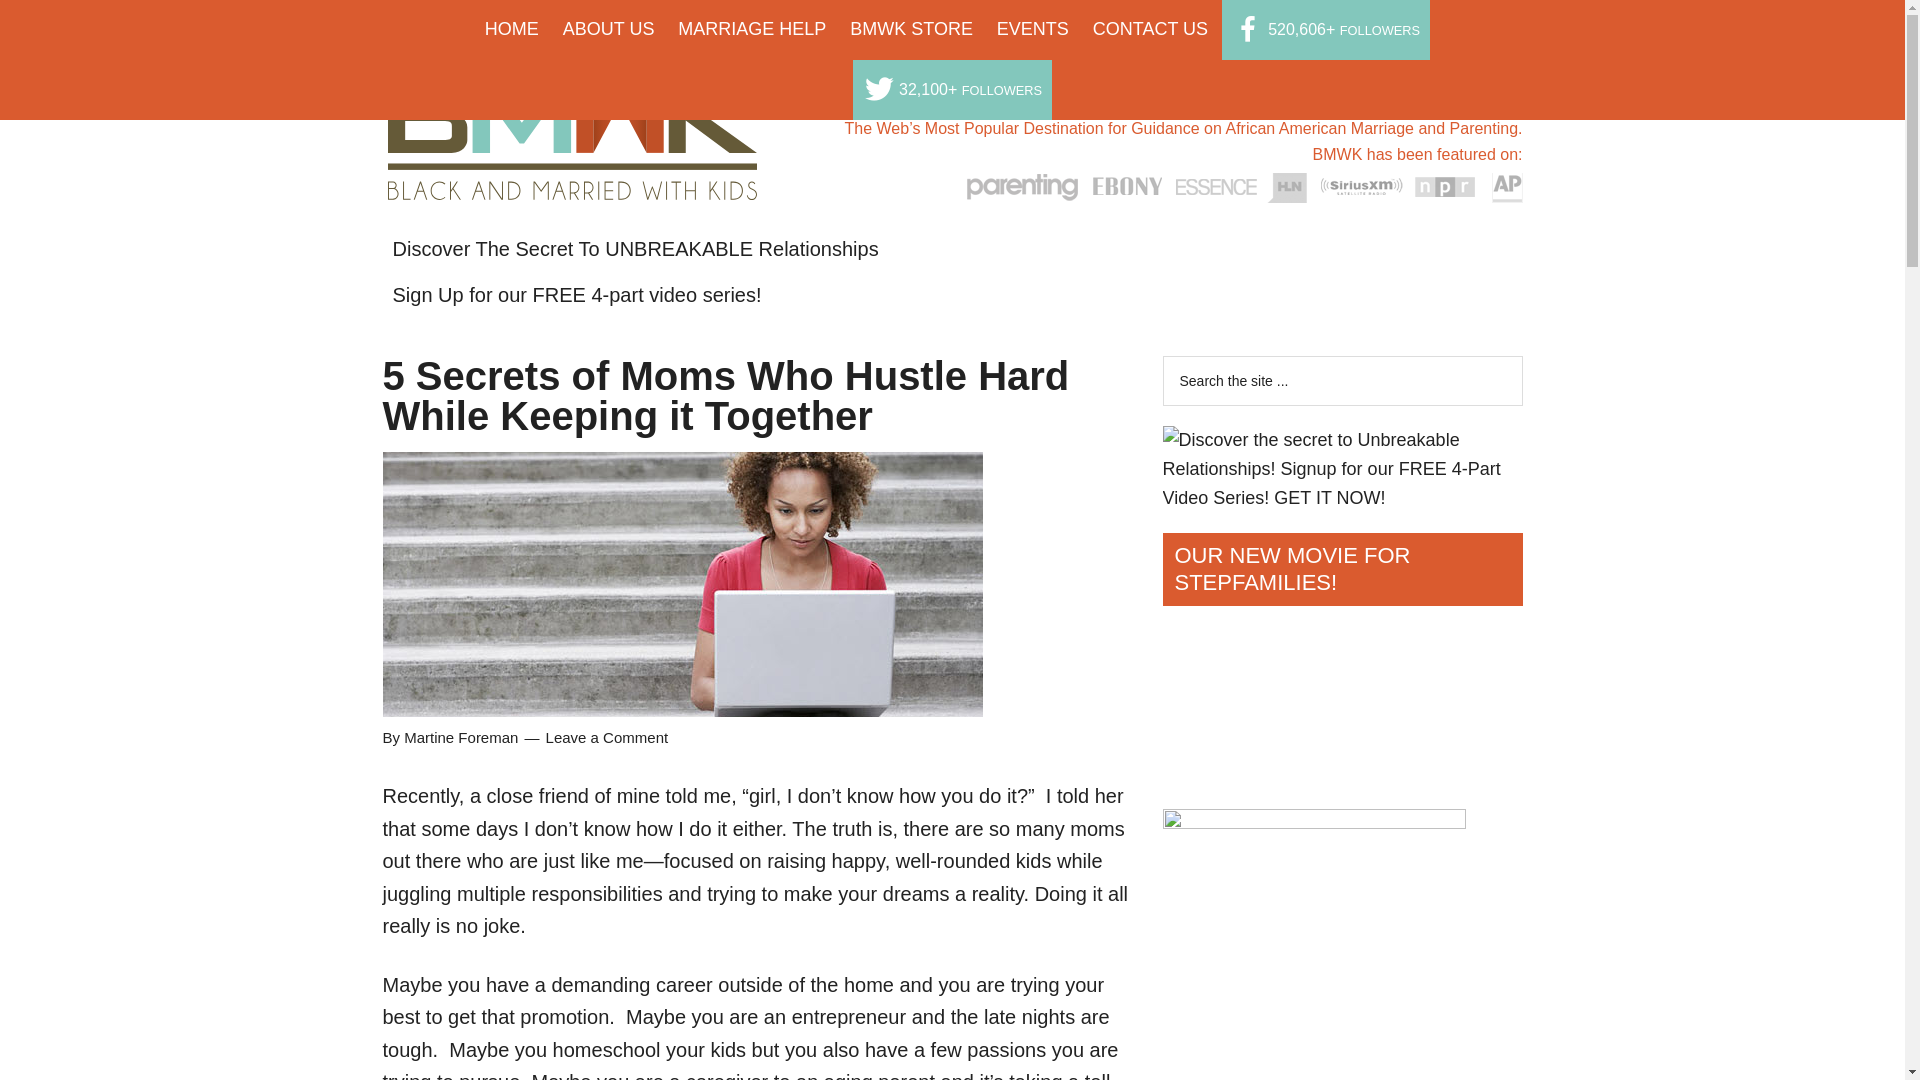  What do you see at coordinates (608, 29) in the screenshot?
I see `ABOUT US` at bounding box center [608, 29].